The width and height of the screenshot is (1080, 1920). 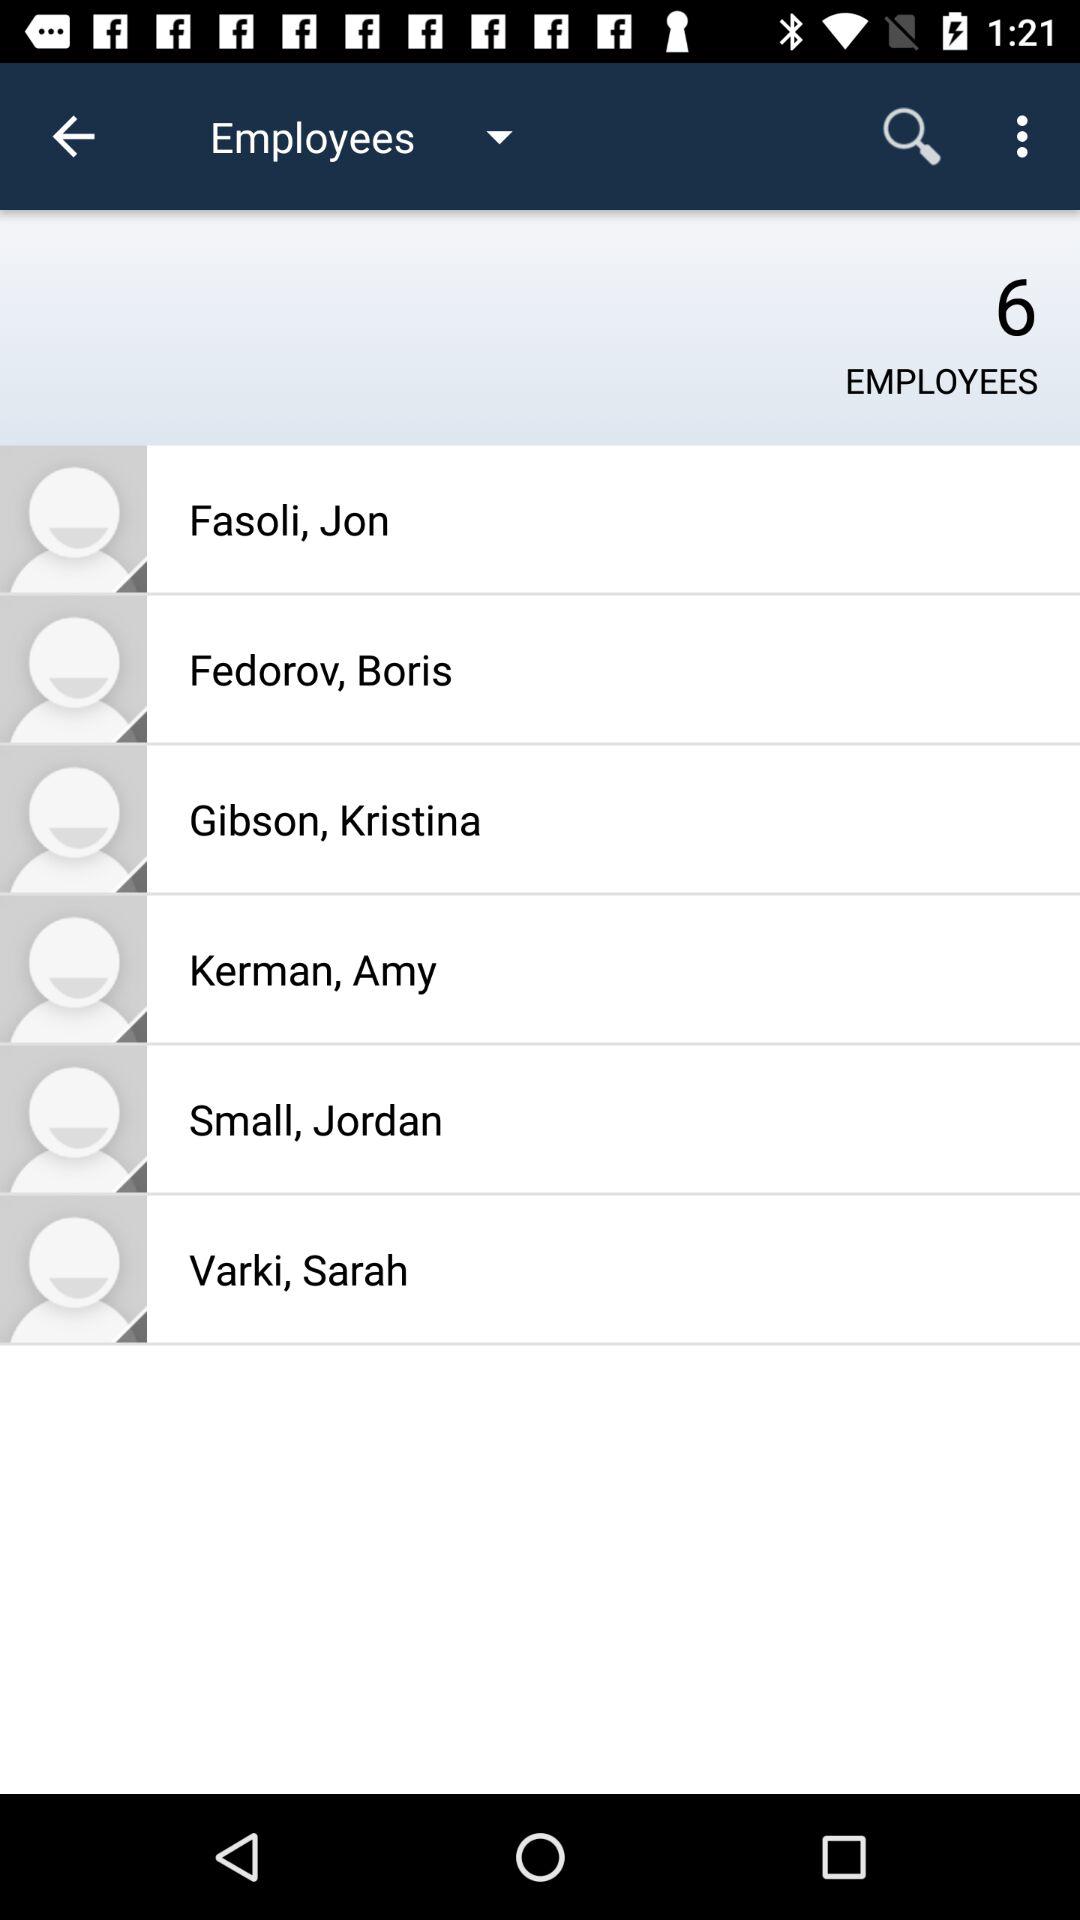 What do you see at coordinates (74, 818) in the screenshot?
I see `contact page` at bounding box center [74, 818].